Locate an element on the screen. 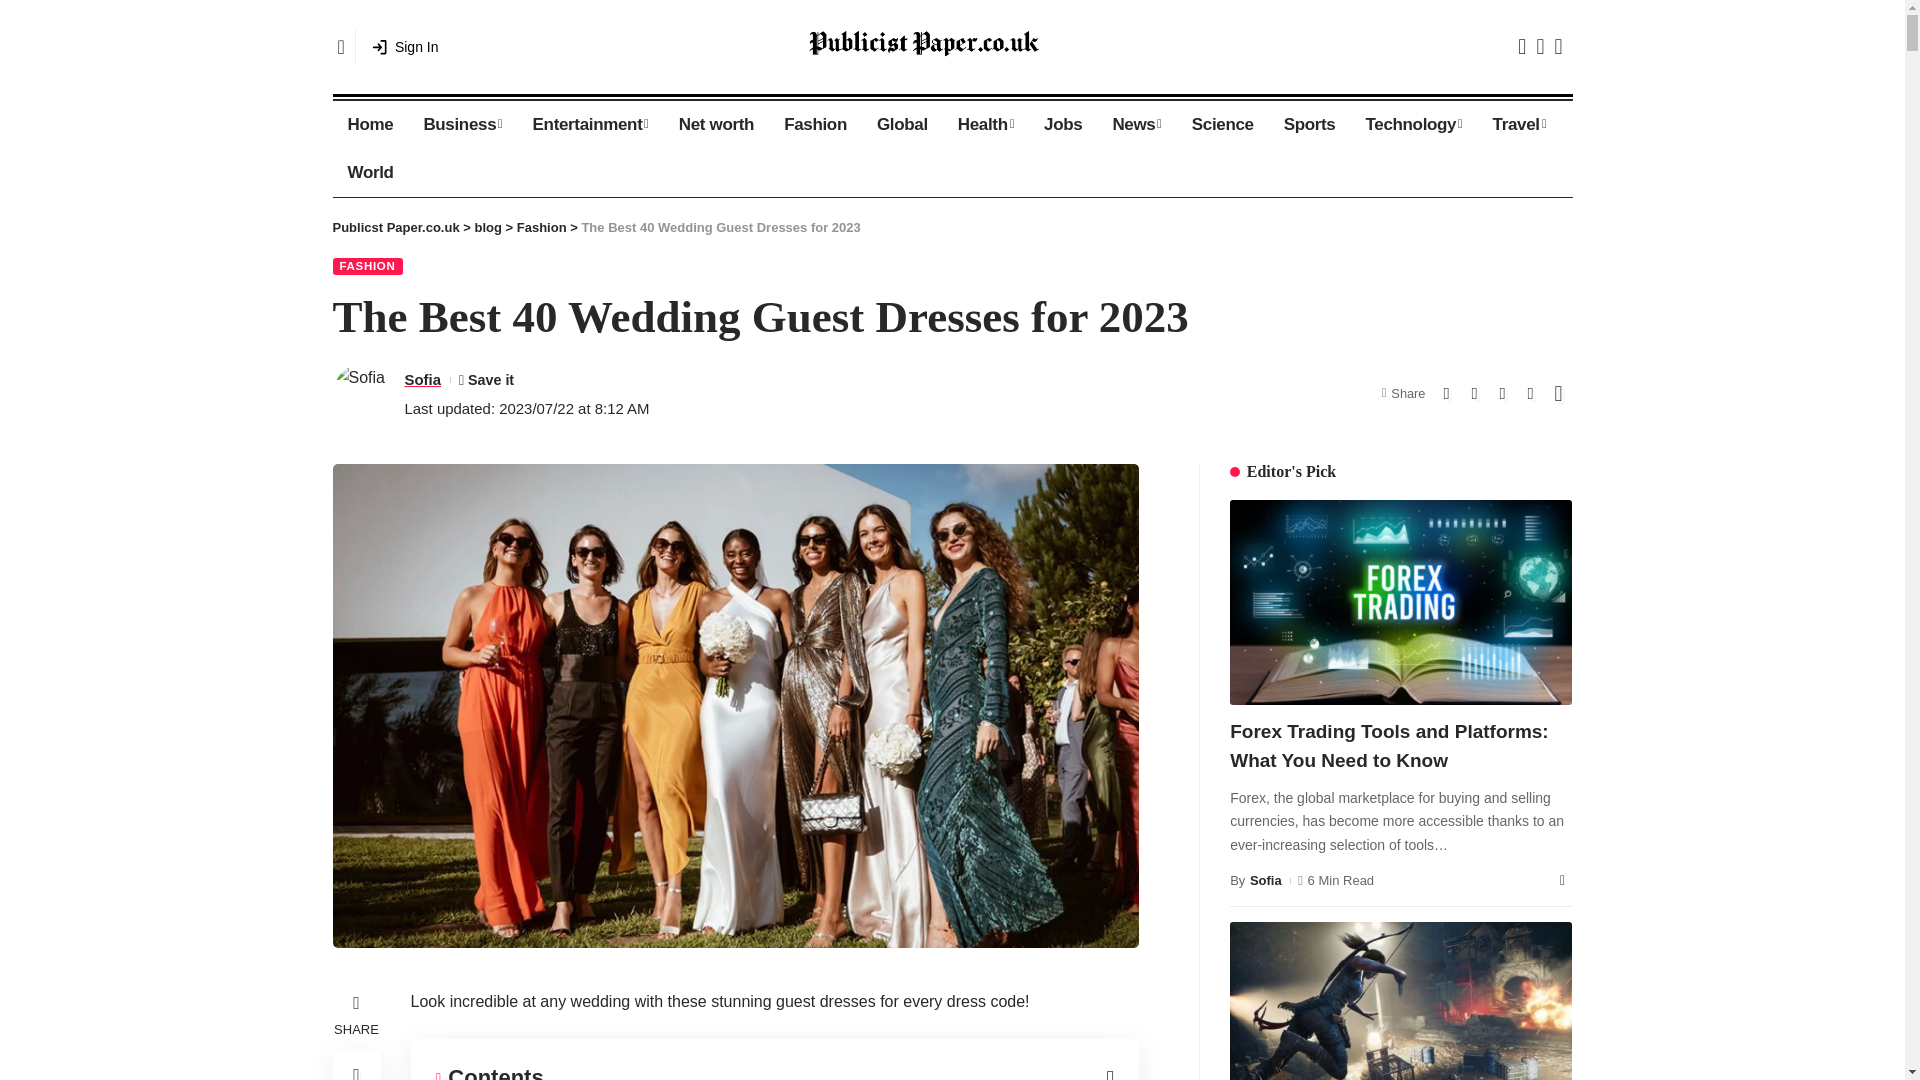 This screenshot has height=1080, width=1920. Forex Trading Tools and Platforms: What You Need to Know is located at coordinates (1401, 602).